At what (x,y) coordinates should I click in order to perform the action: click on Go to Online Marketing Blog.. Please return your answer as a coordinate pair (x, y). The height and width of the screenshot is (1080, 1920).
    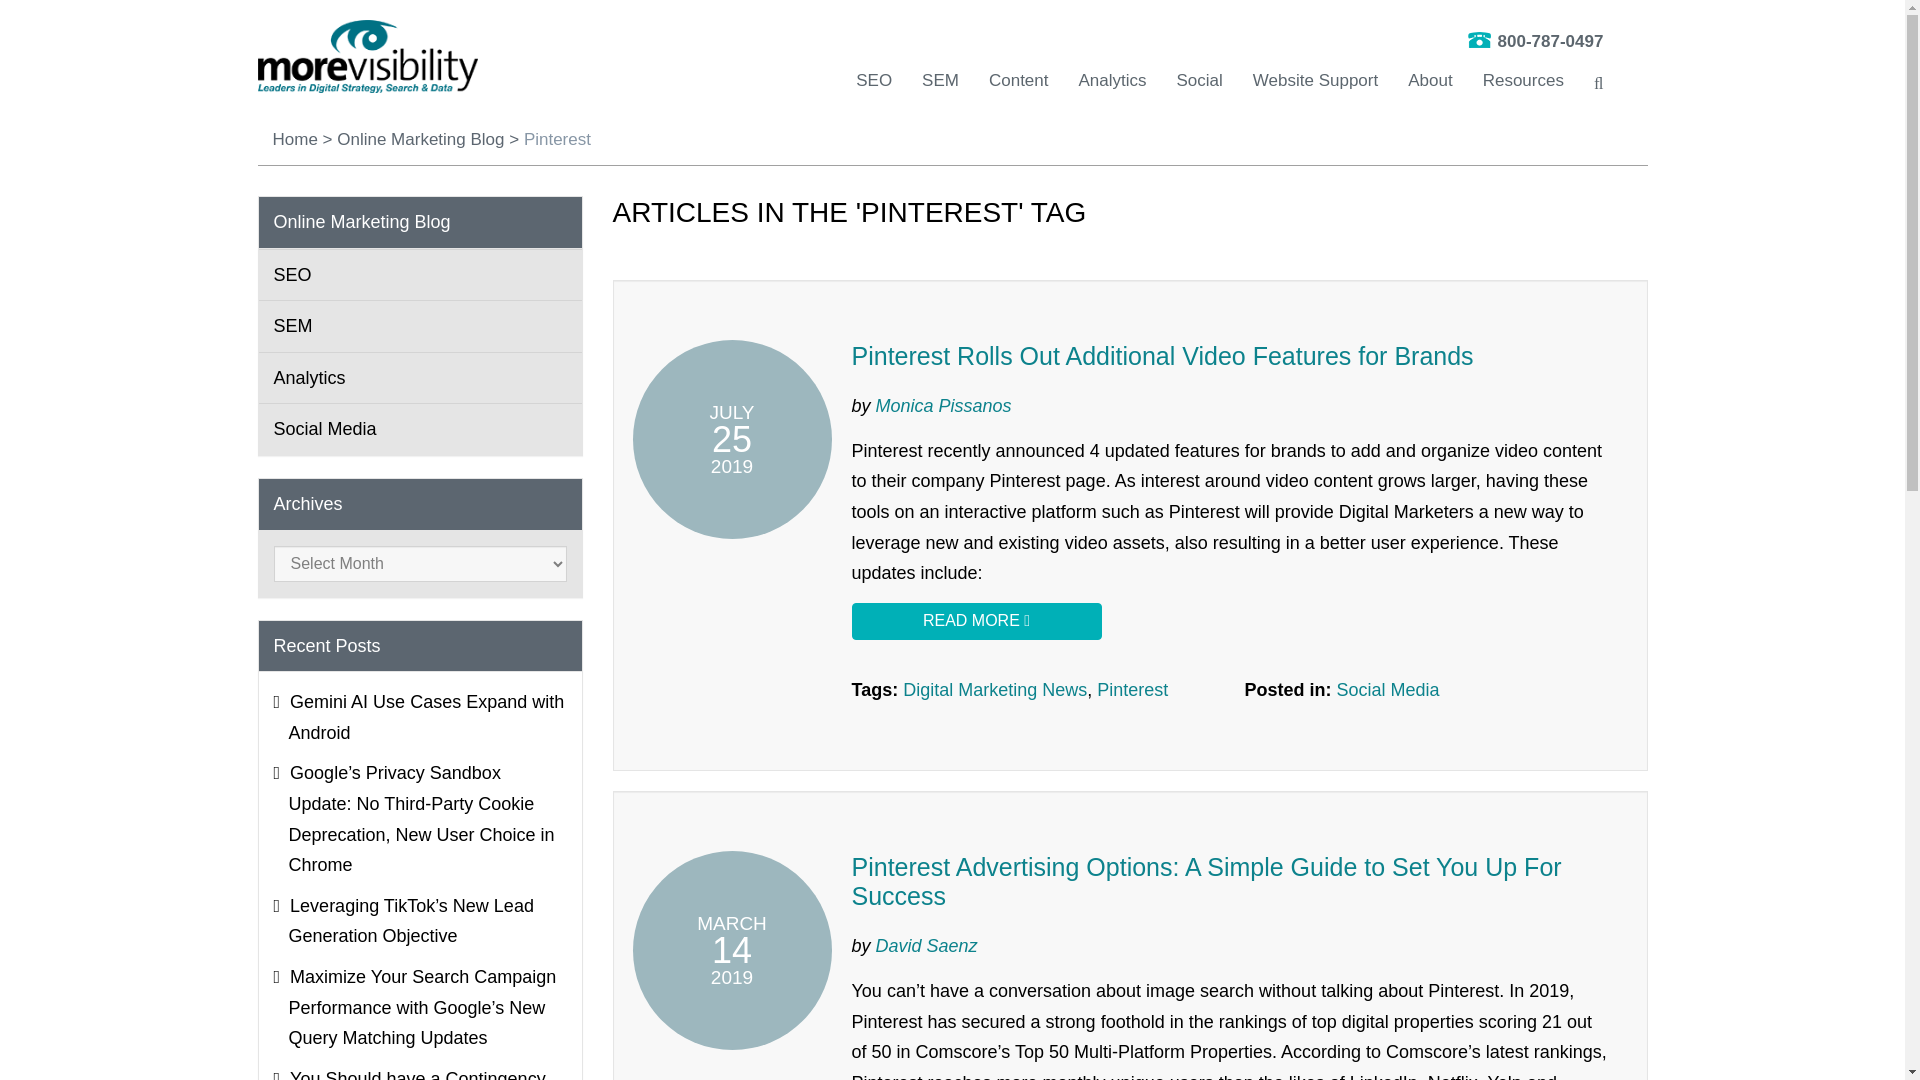
    Looking at the image, I should click on (420, 139).